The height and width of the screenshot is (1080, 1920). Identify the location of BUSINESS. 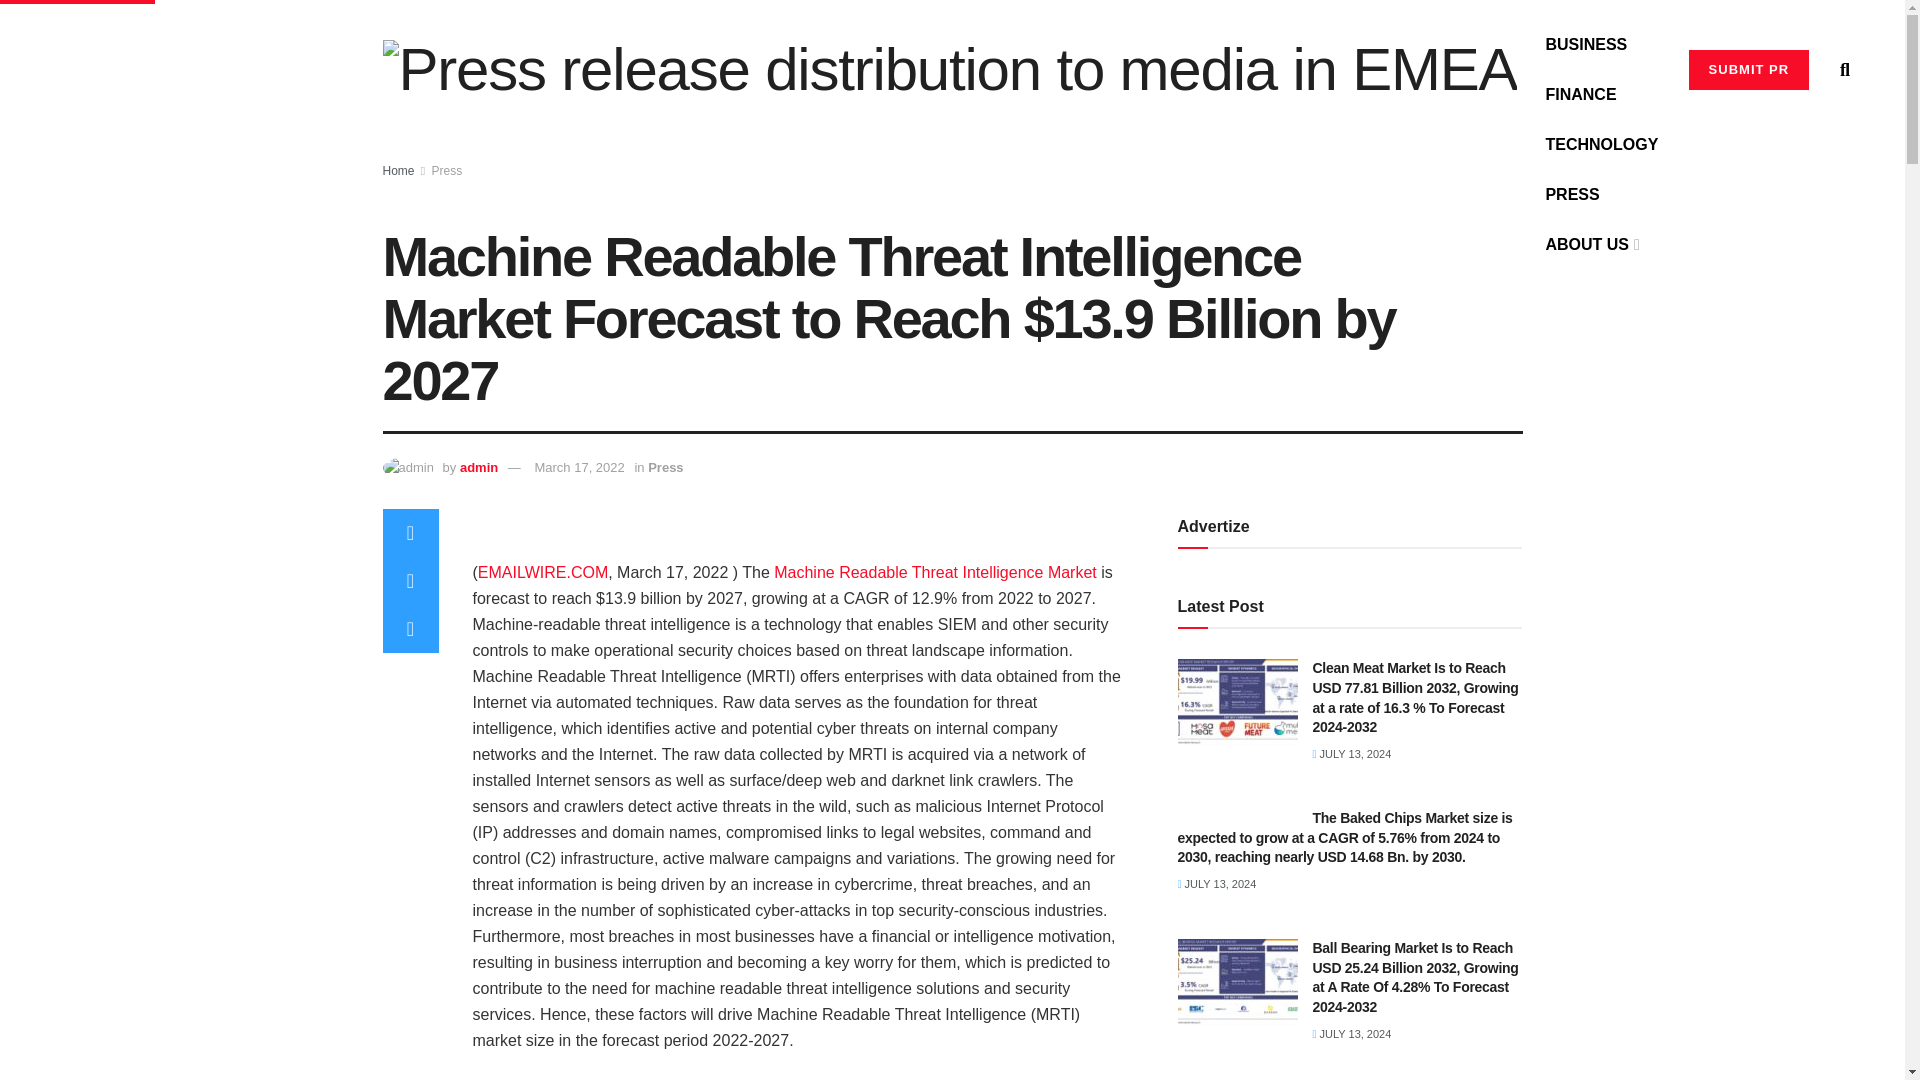
(1586, 45).